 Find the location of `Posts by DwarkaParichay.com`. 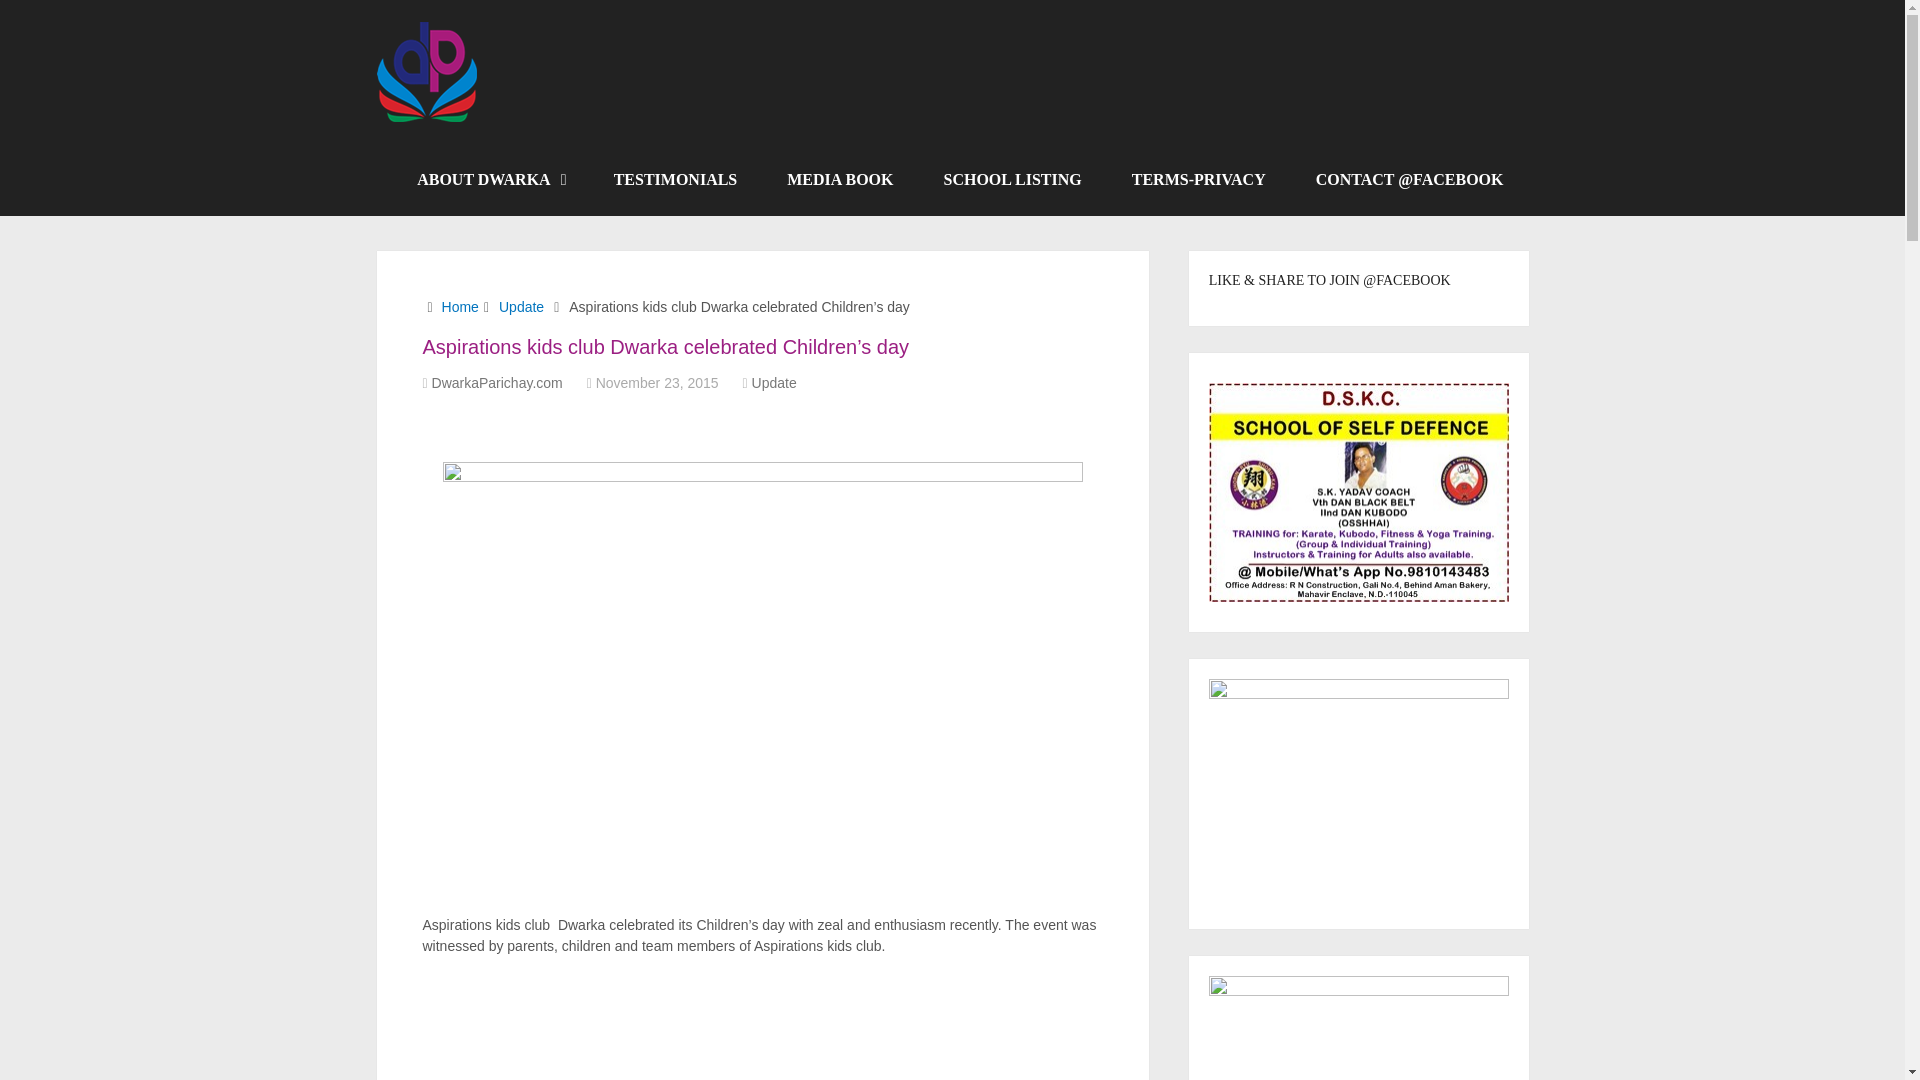

Posts by DwarkaParichay.com is located at coordinates (497, 382).